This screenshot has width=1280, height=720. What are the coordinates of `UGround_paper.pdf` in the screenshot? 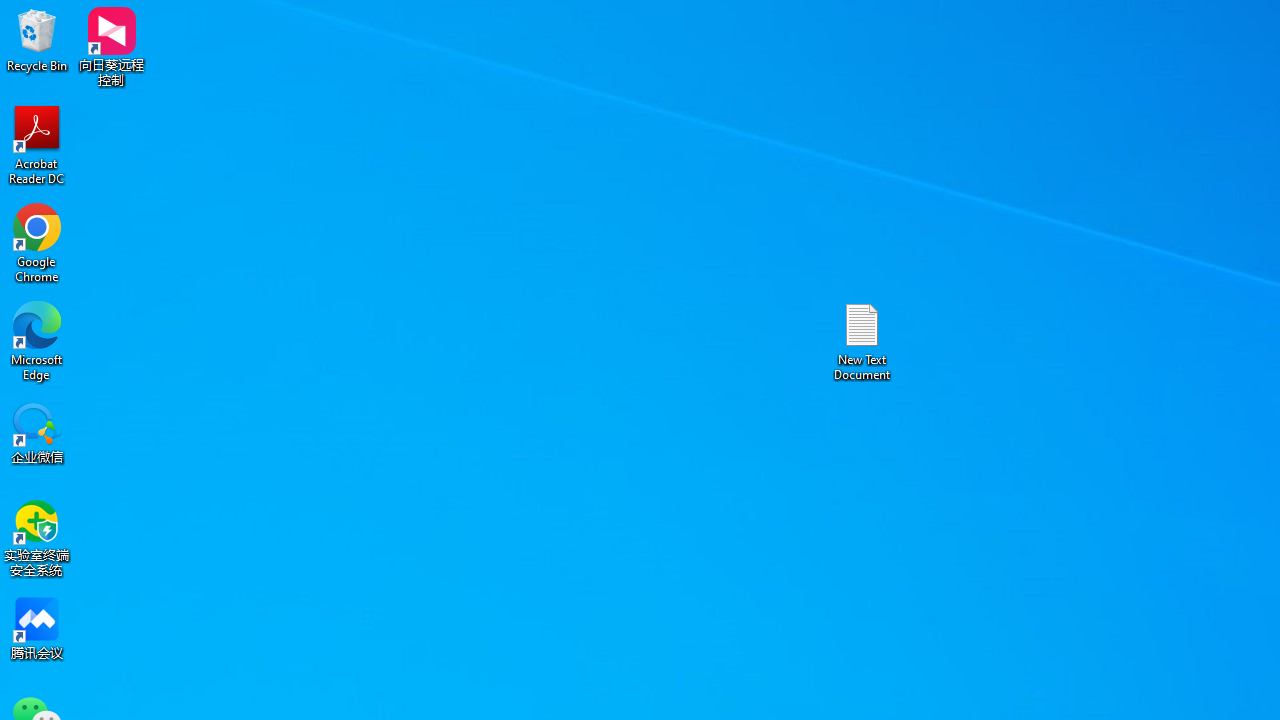 It's located at (1206, 47).